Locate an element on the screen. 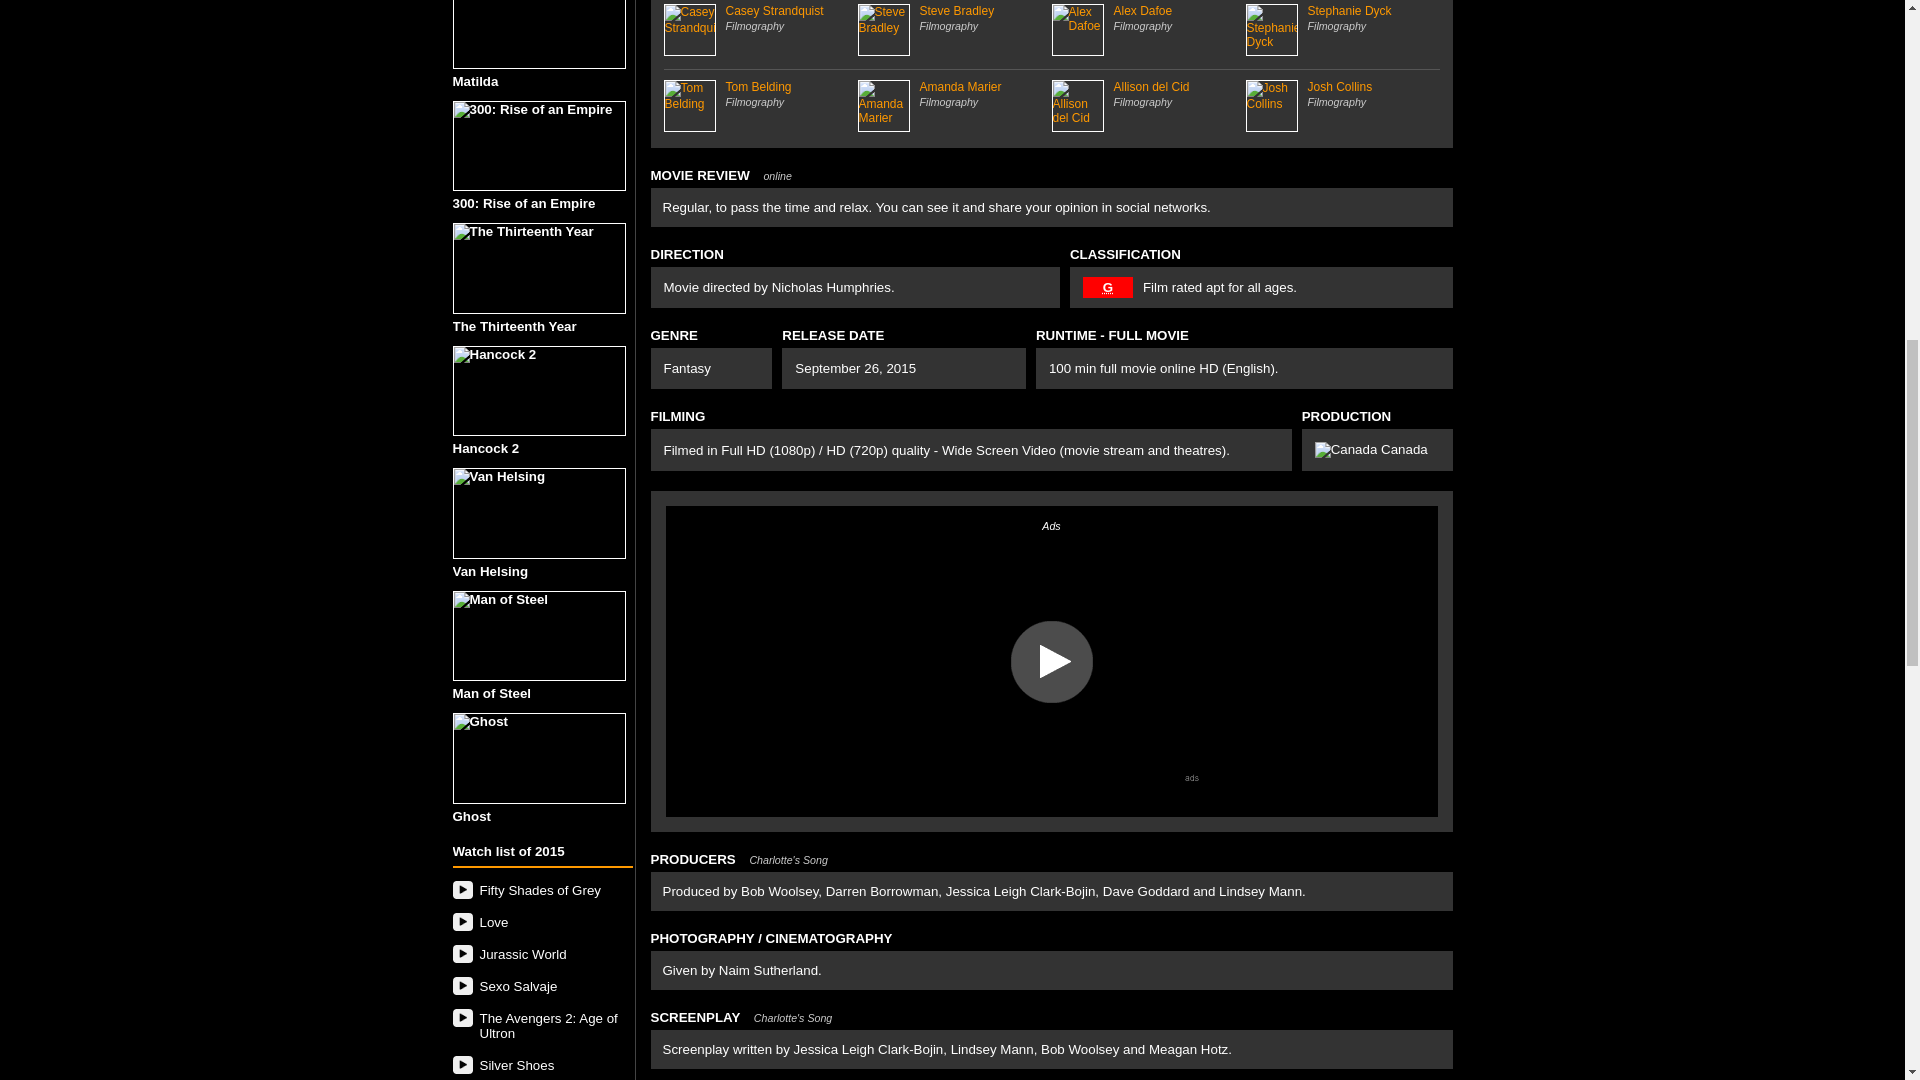 Image resolution: width=1920 pixels, height=1080 pixels. Ghost, movie is located at coordinates (538, 758).